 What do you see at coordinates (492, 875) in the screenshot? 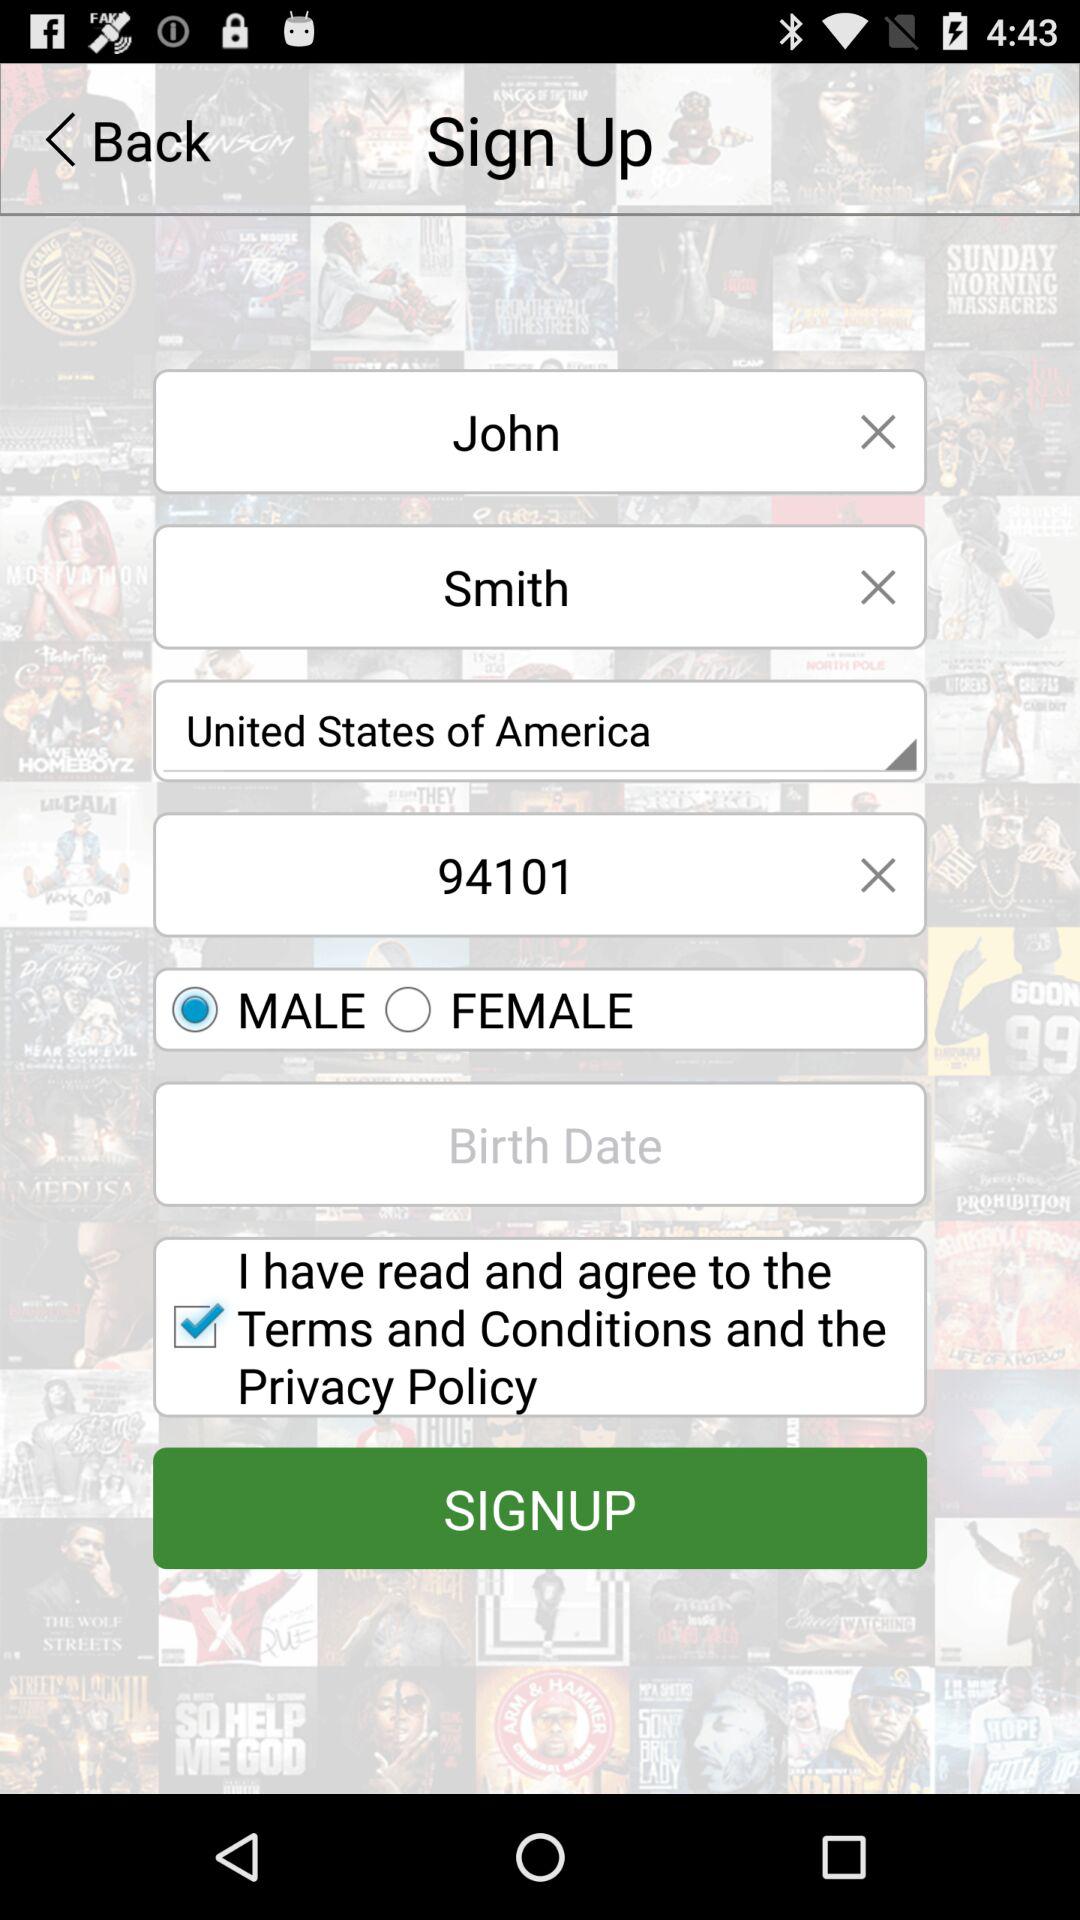
I see `select the number field` at bounding box center [492, 875].